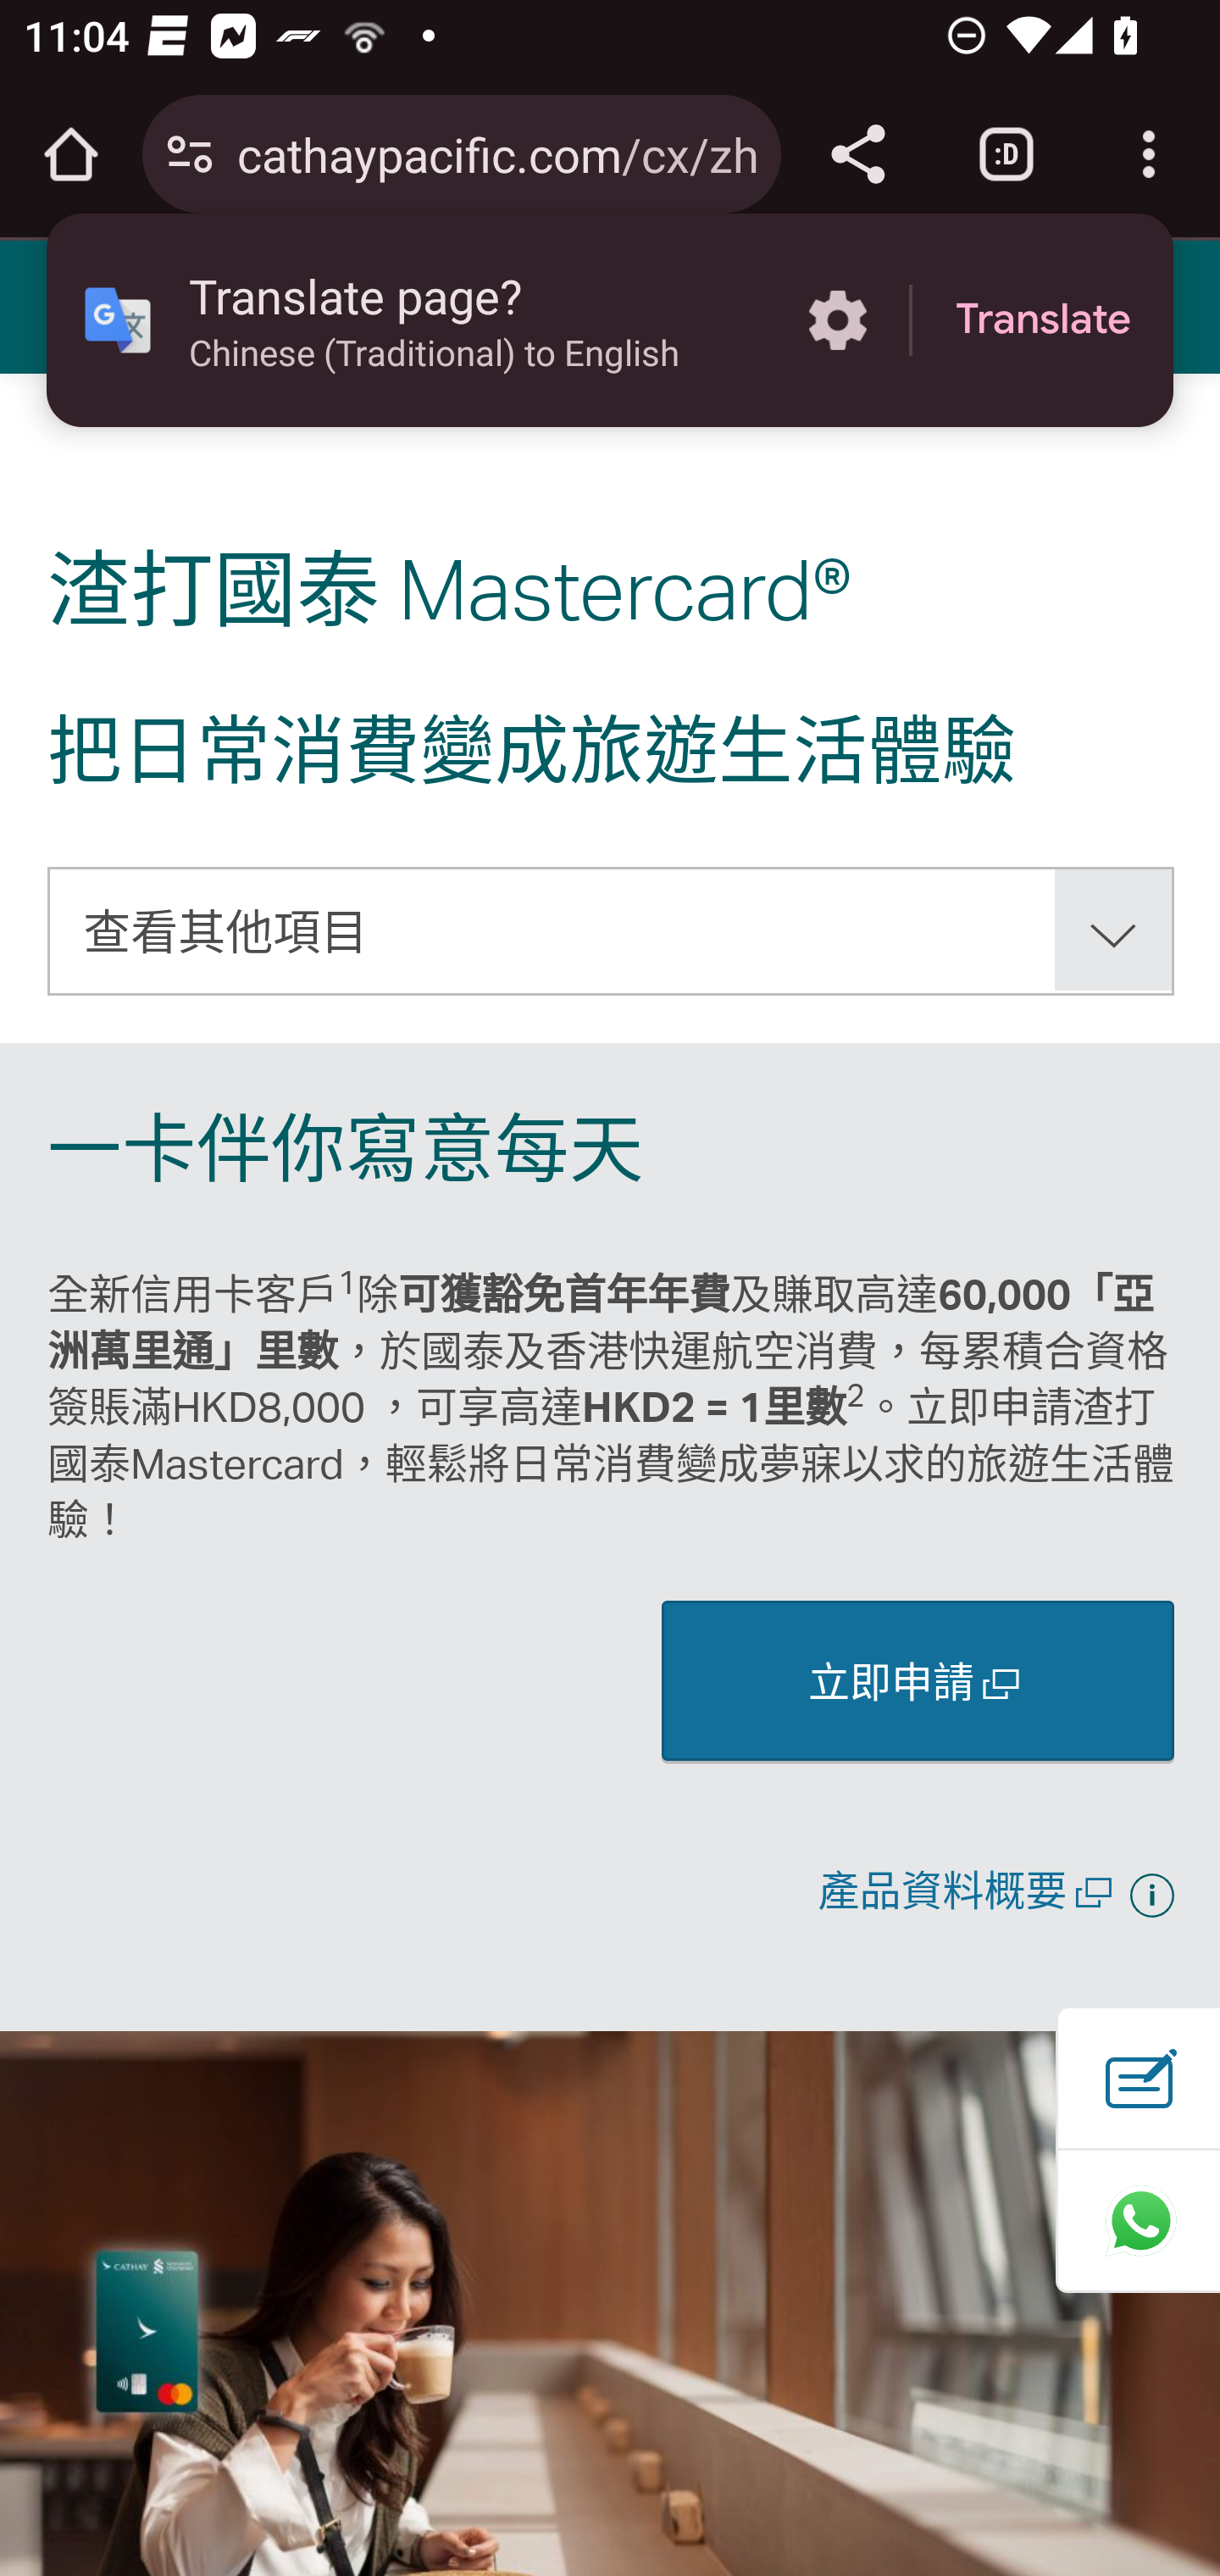 The image size is (1220, 2576). What do you see at coordinates (1006, 154) in the screenshot?
I see `Switch or close tabs` at bounding box center [1006, 154].